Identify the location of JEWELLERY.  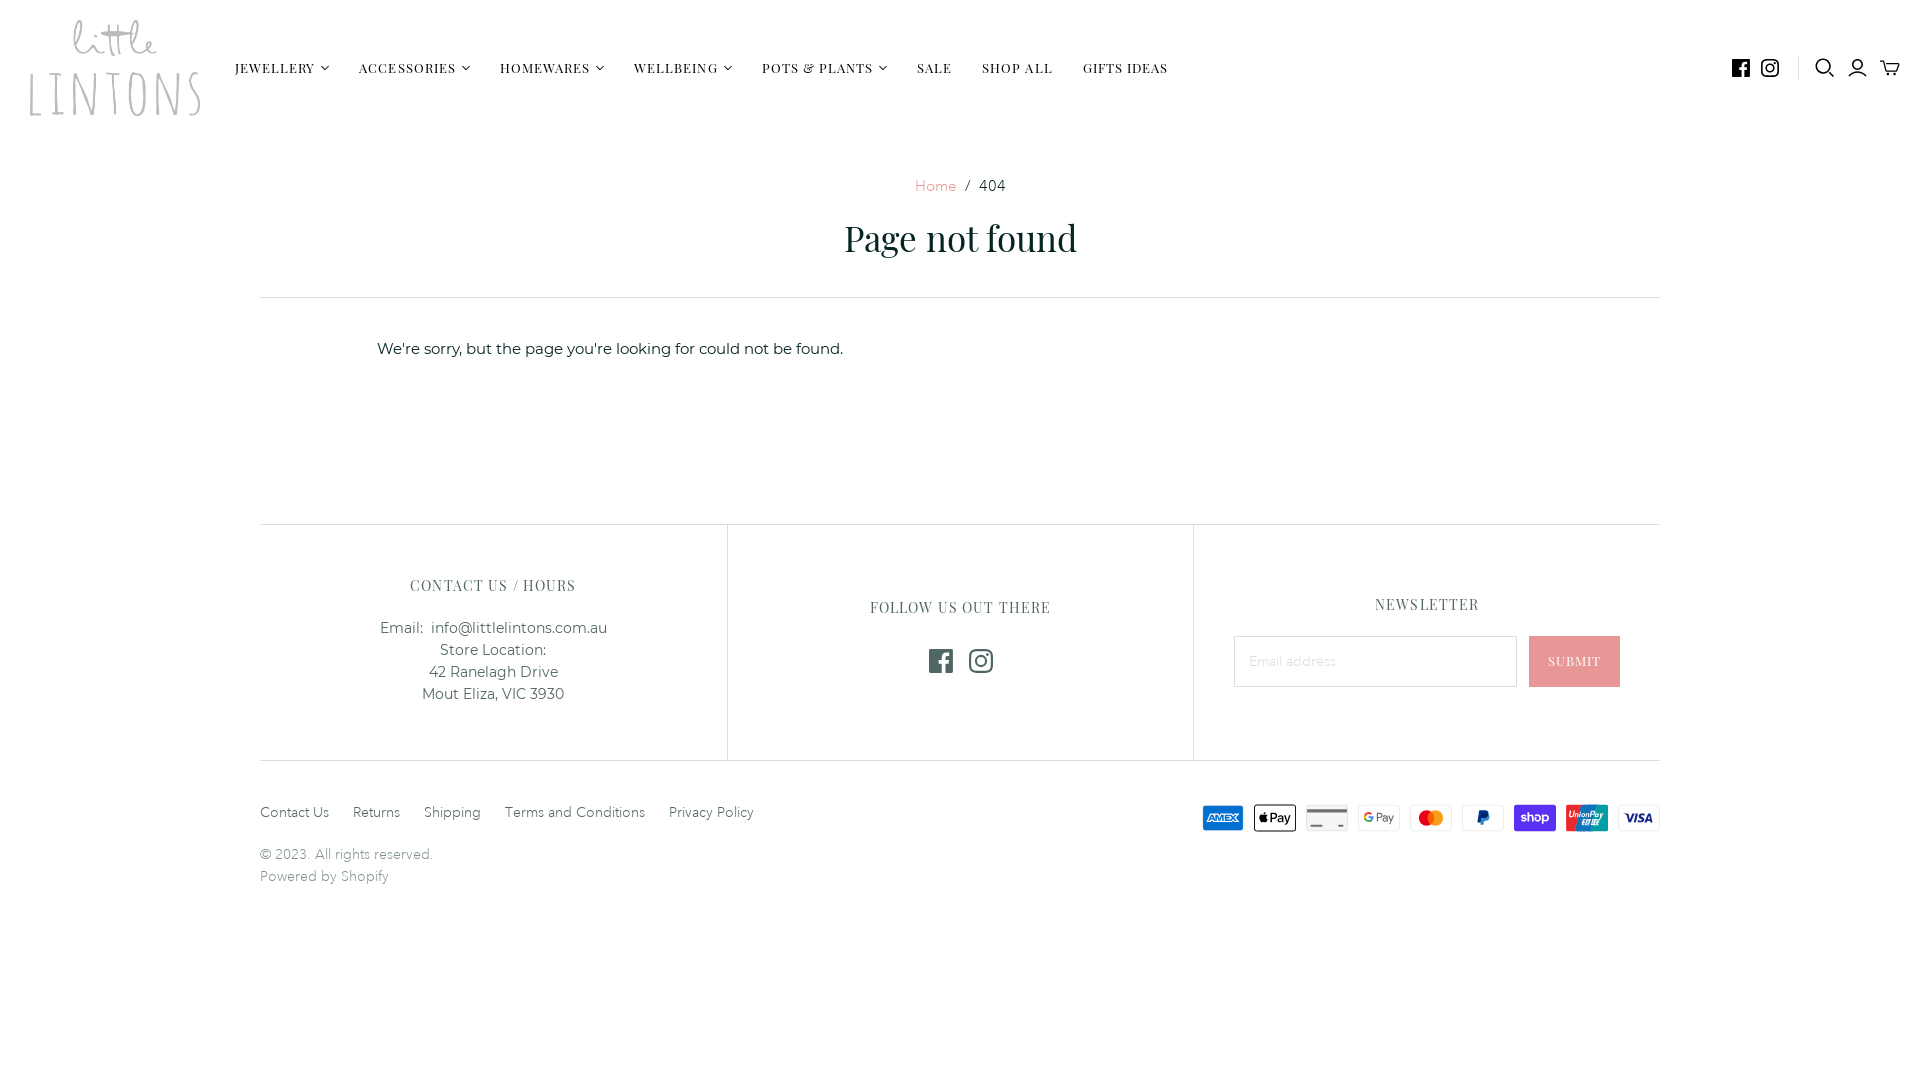
(282, 68).